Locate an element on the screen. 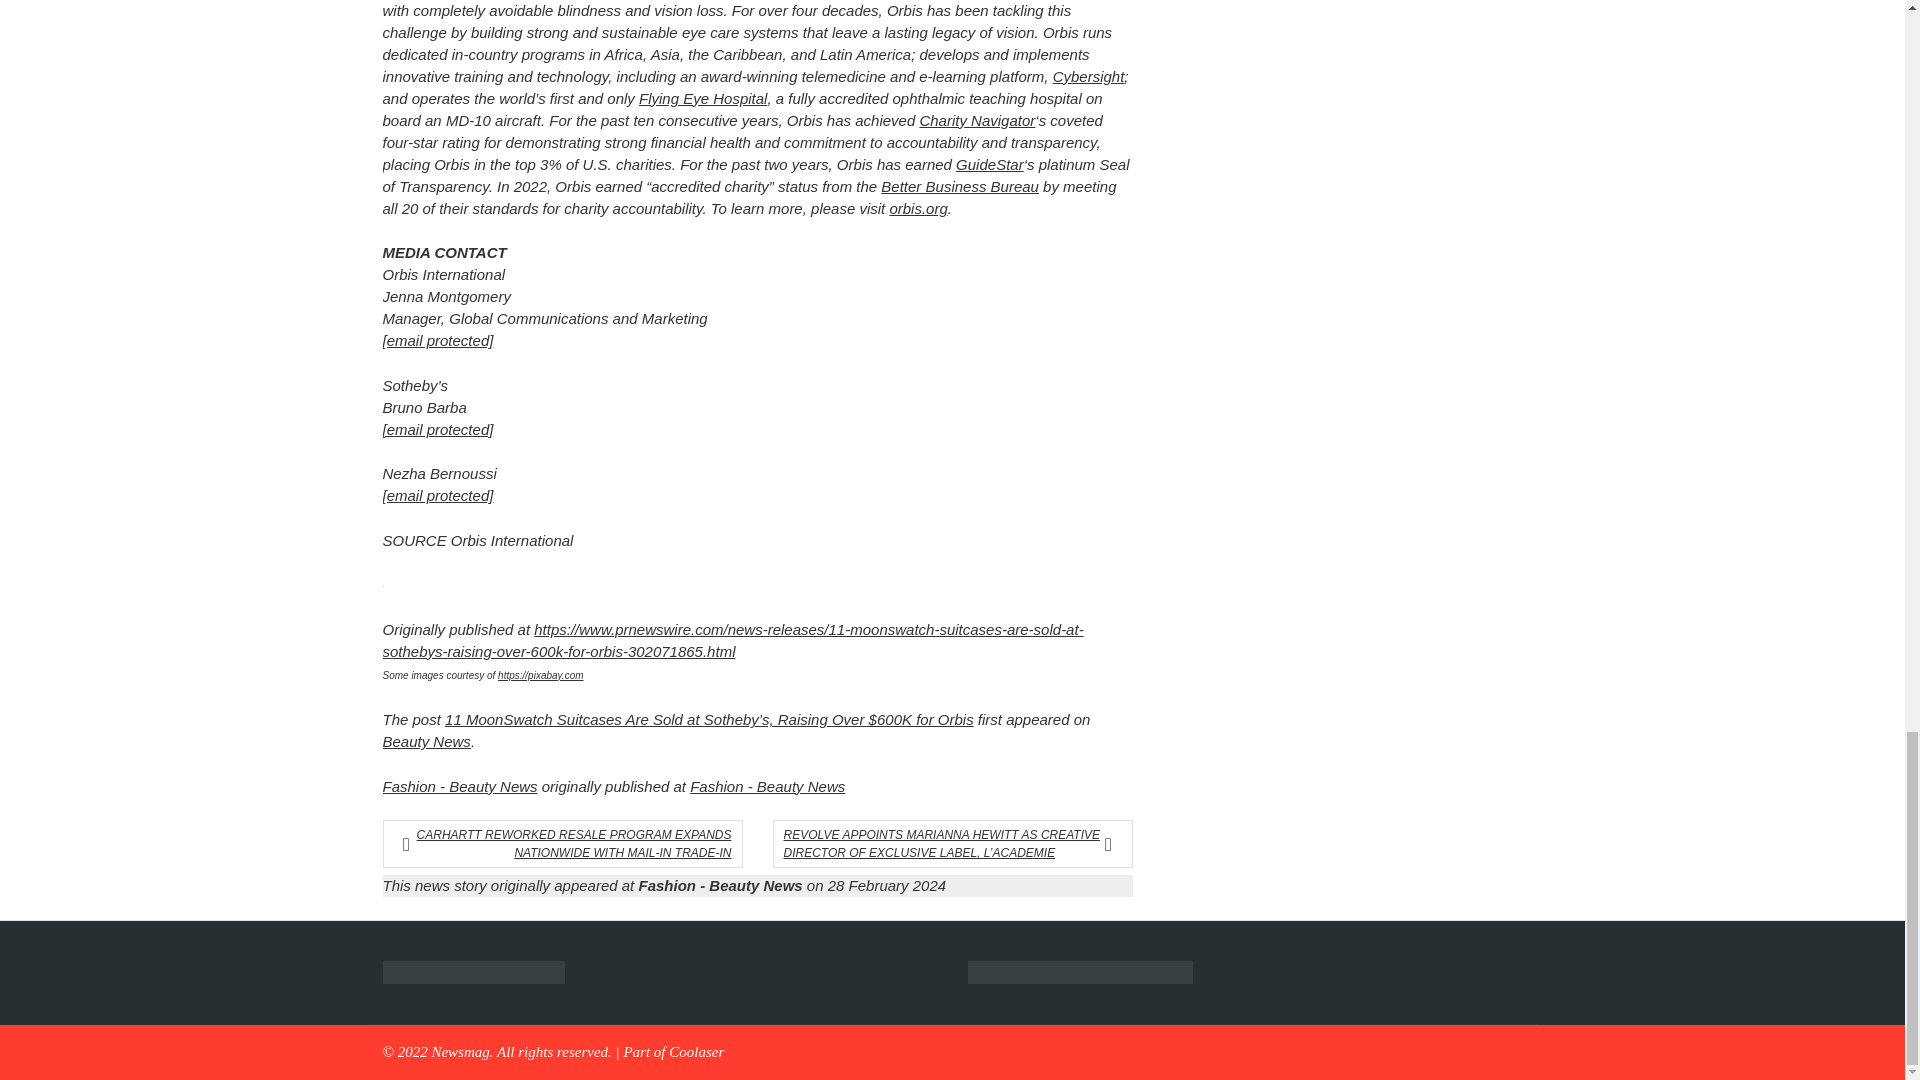 Image resolution: width=1920 pixels, height=1080 pixels. GuideStar is located at coordinates (990, 164).